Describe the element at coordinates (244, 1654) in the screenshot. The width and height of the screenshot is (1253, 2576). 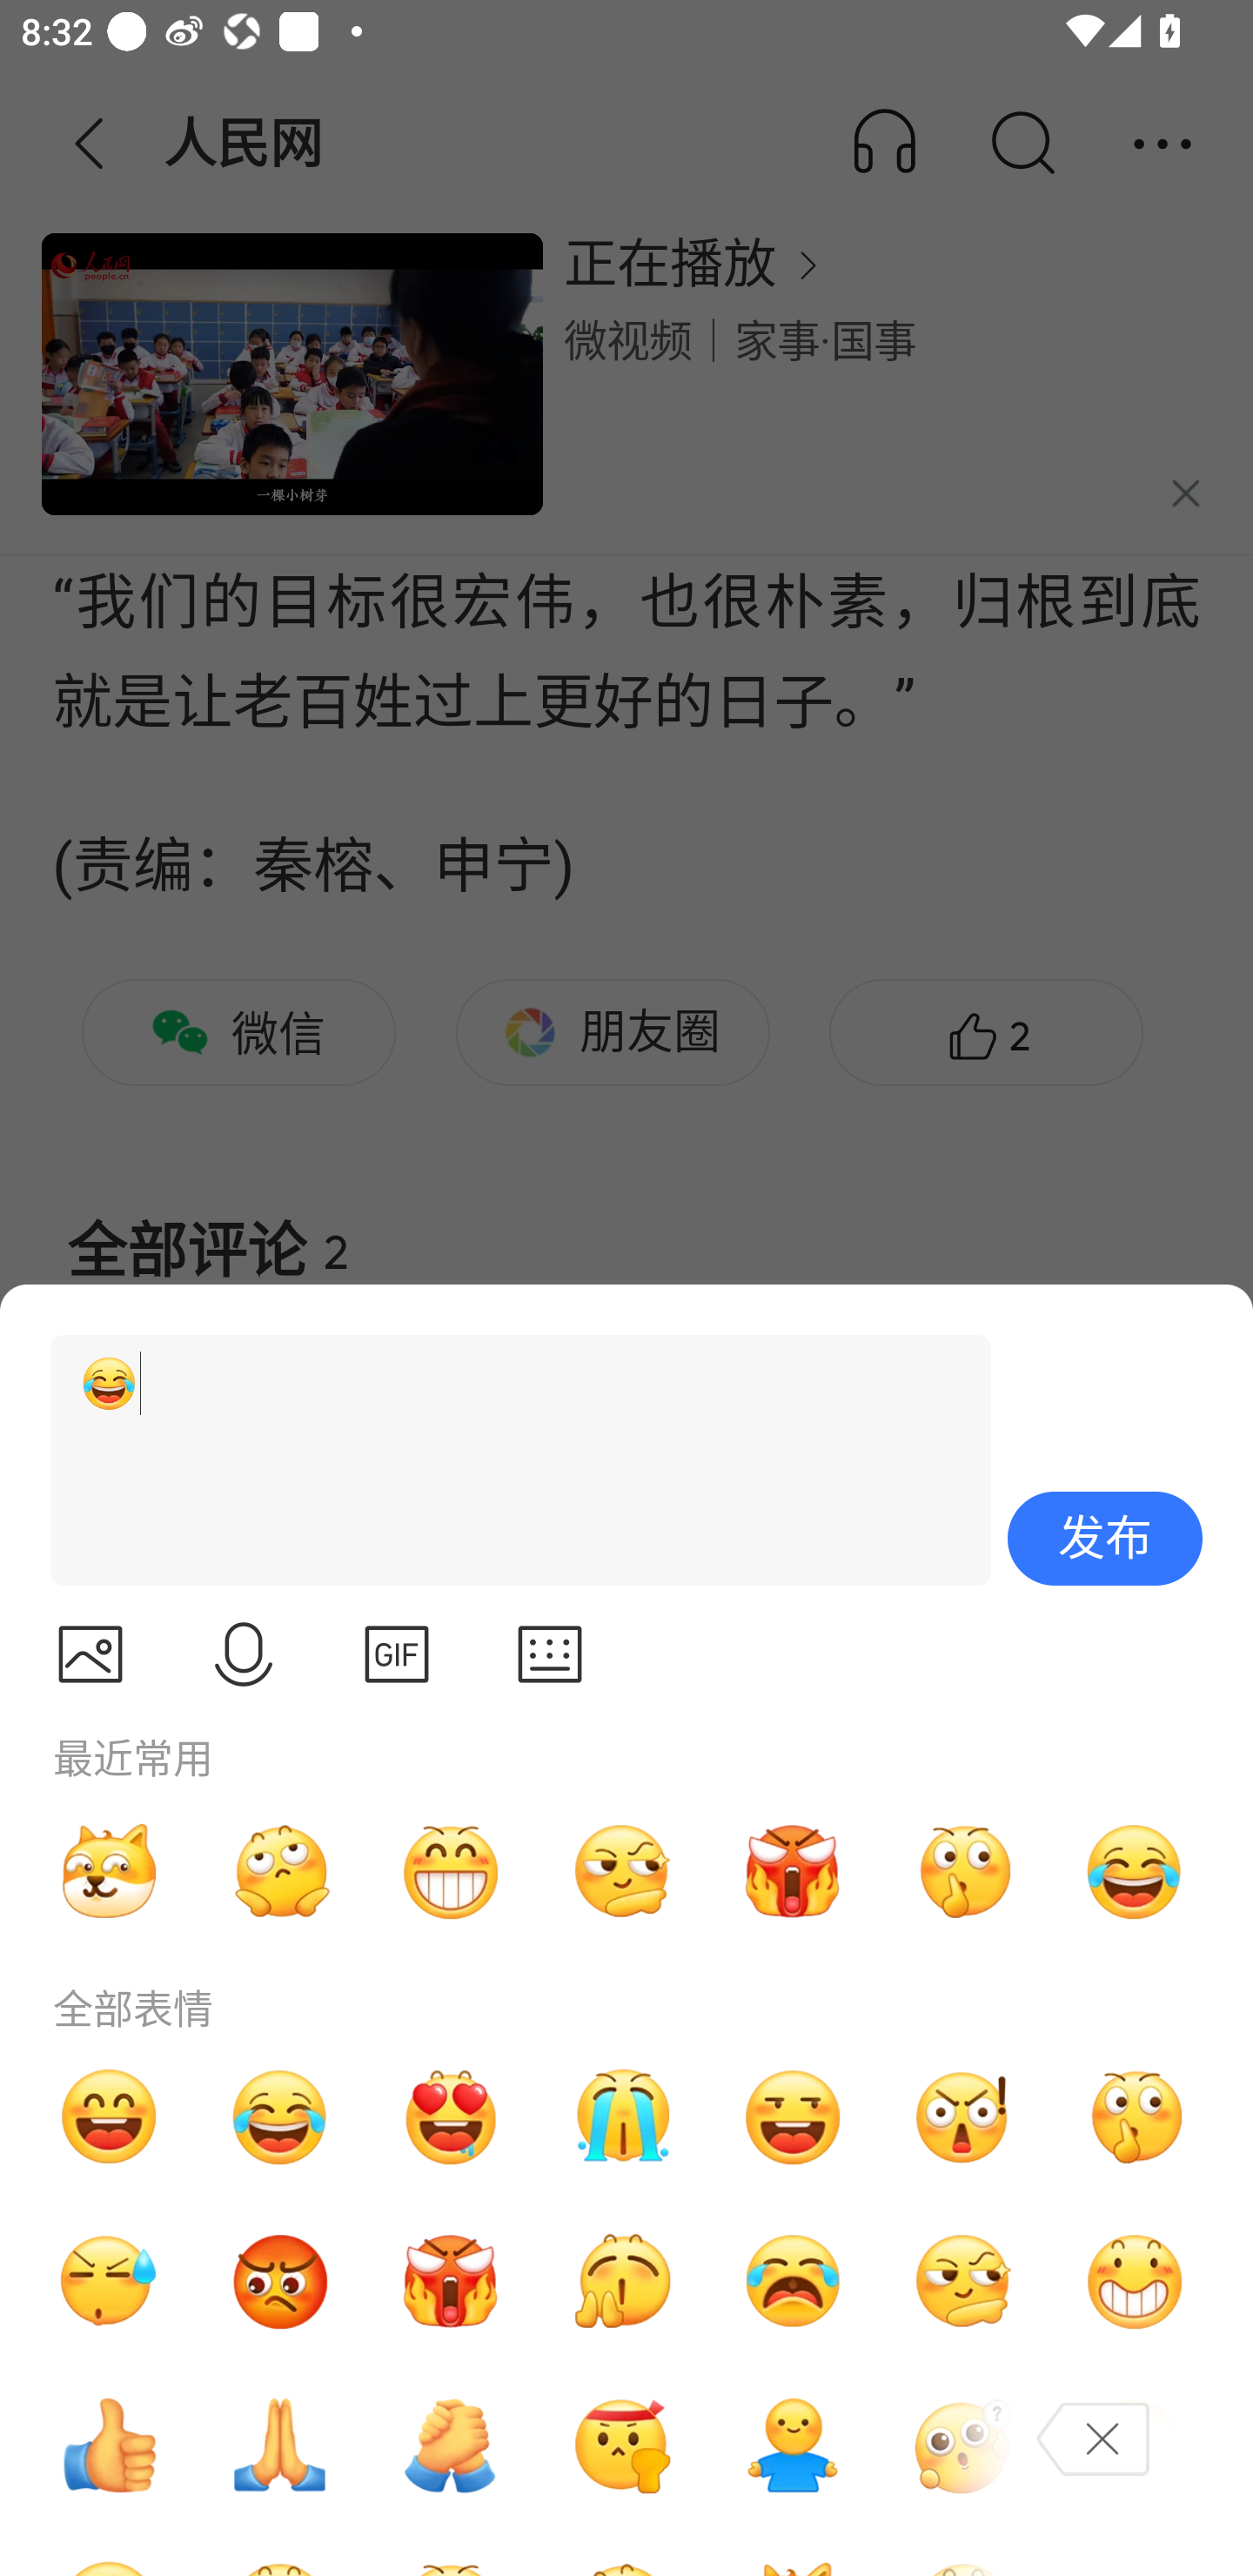
I see `` at that location.